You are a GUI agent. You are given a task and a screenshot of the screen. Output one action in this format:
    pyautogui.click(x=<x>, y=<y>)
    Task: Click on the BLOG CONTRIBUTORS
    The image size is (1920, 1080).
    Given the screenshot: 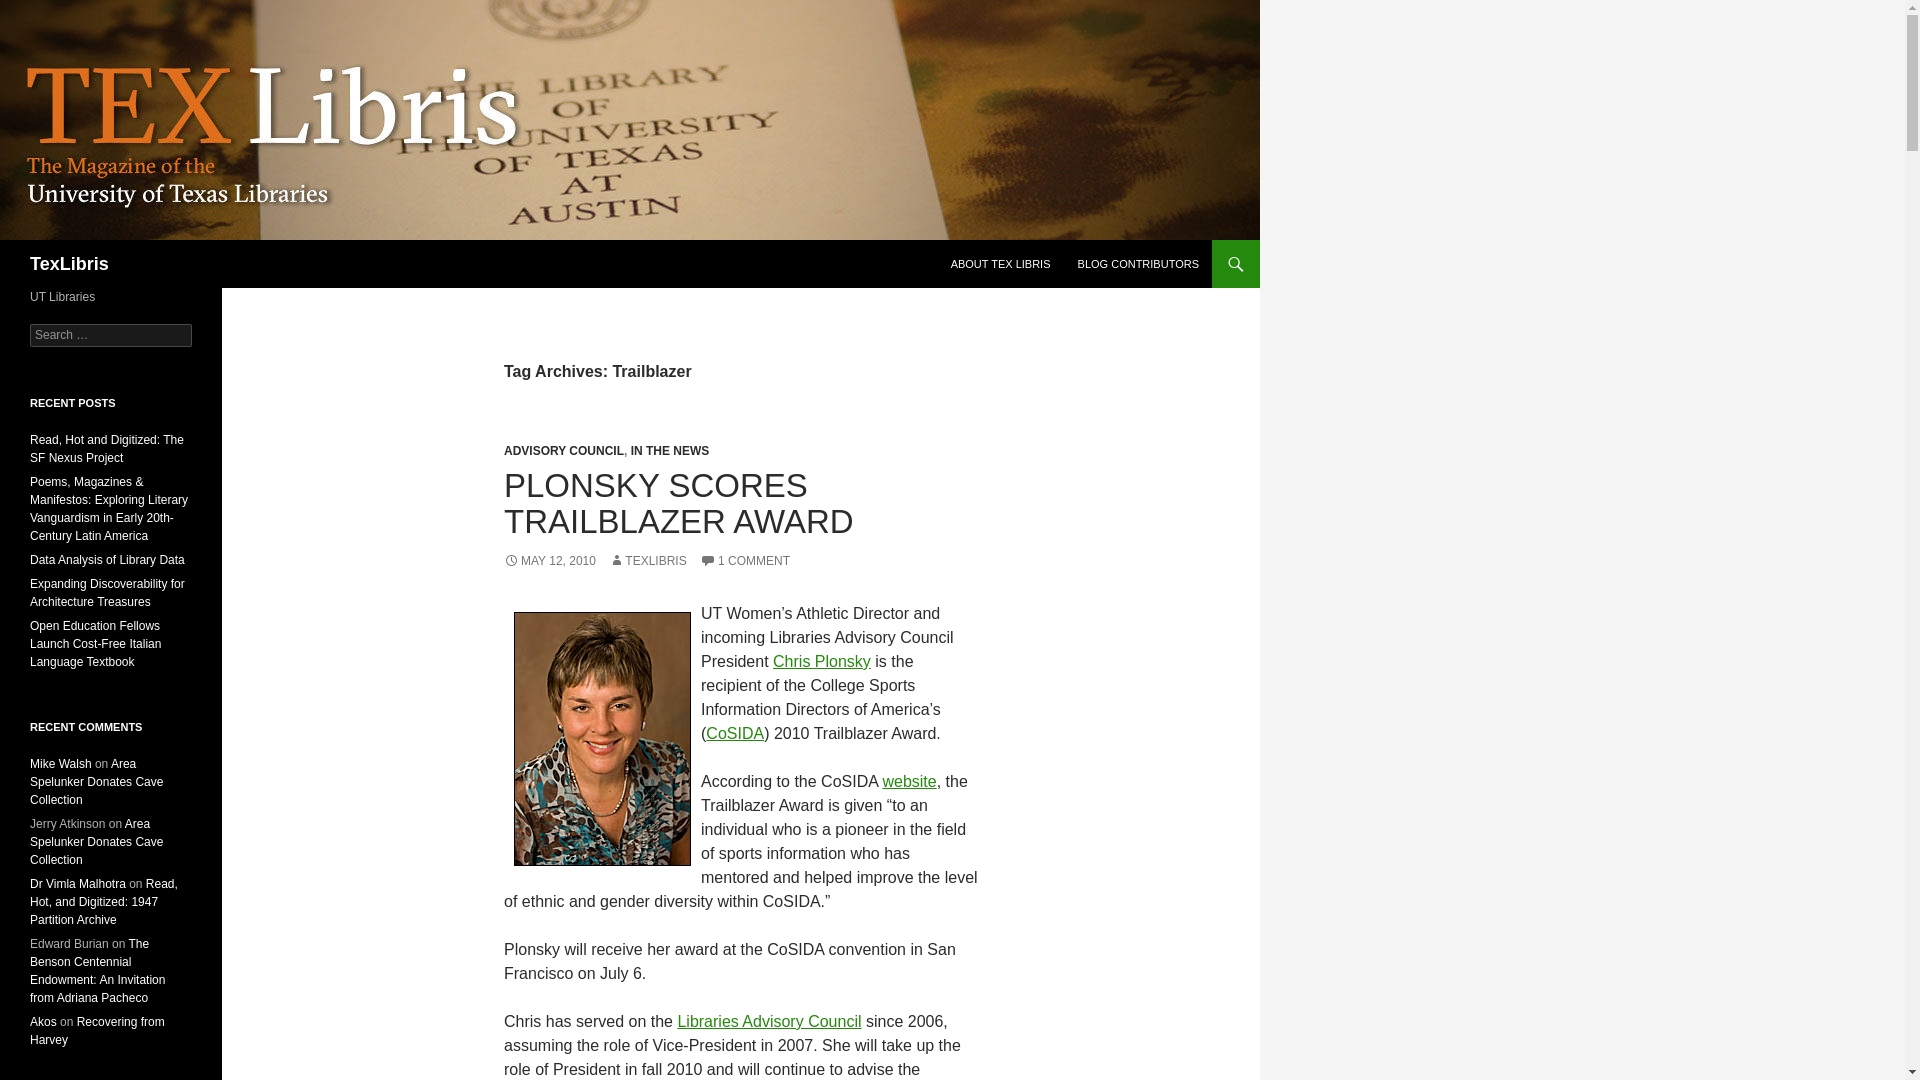 What is the action you would take?
    pyautogui.click(x=1138, y=264)
    